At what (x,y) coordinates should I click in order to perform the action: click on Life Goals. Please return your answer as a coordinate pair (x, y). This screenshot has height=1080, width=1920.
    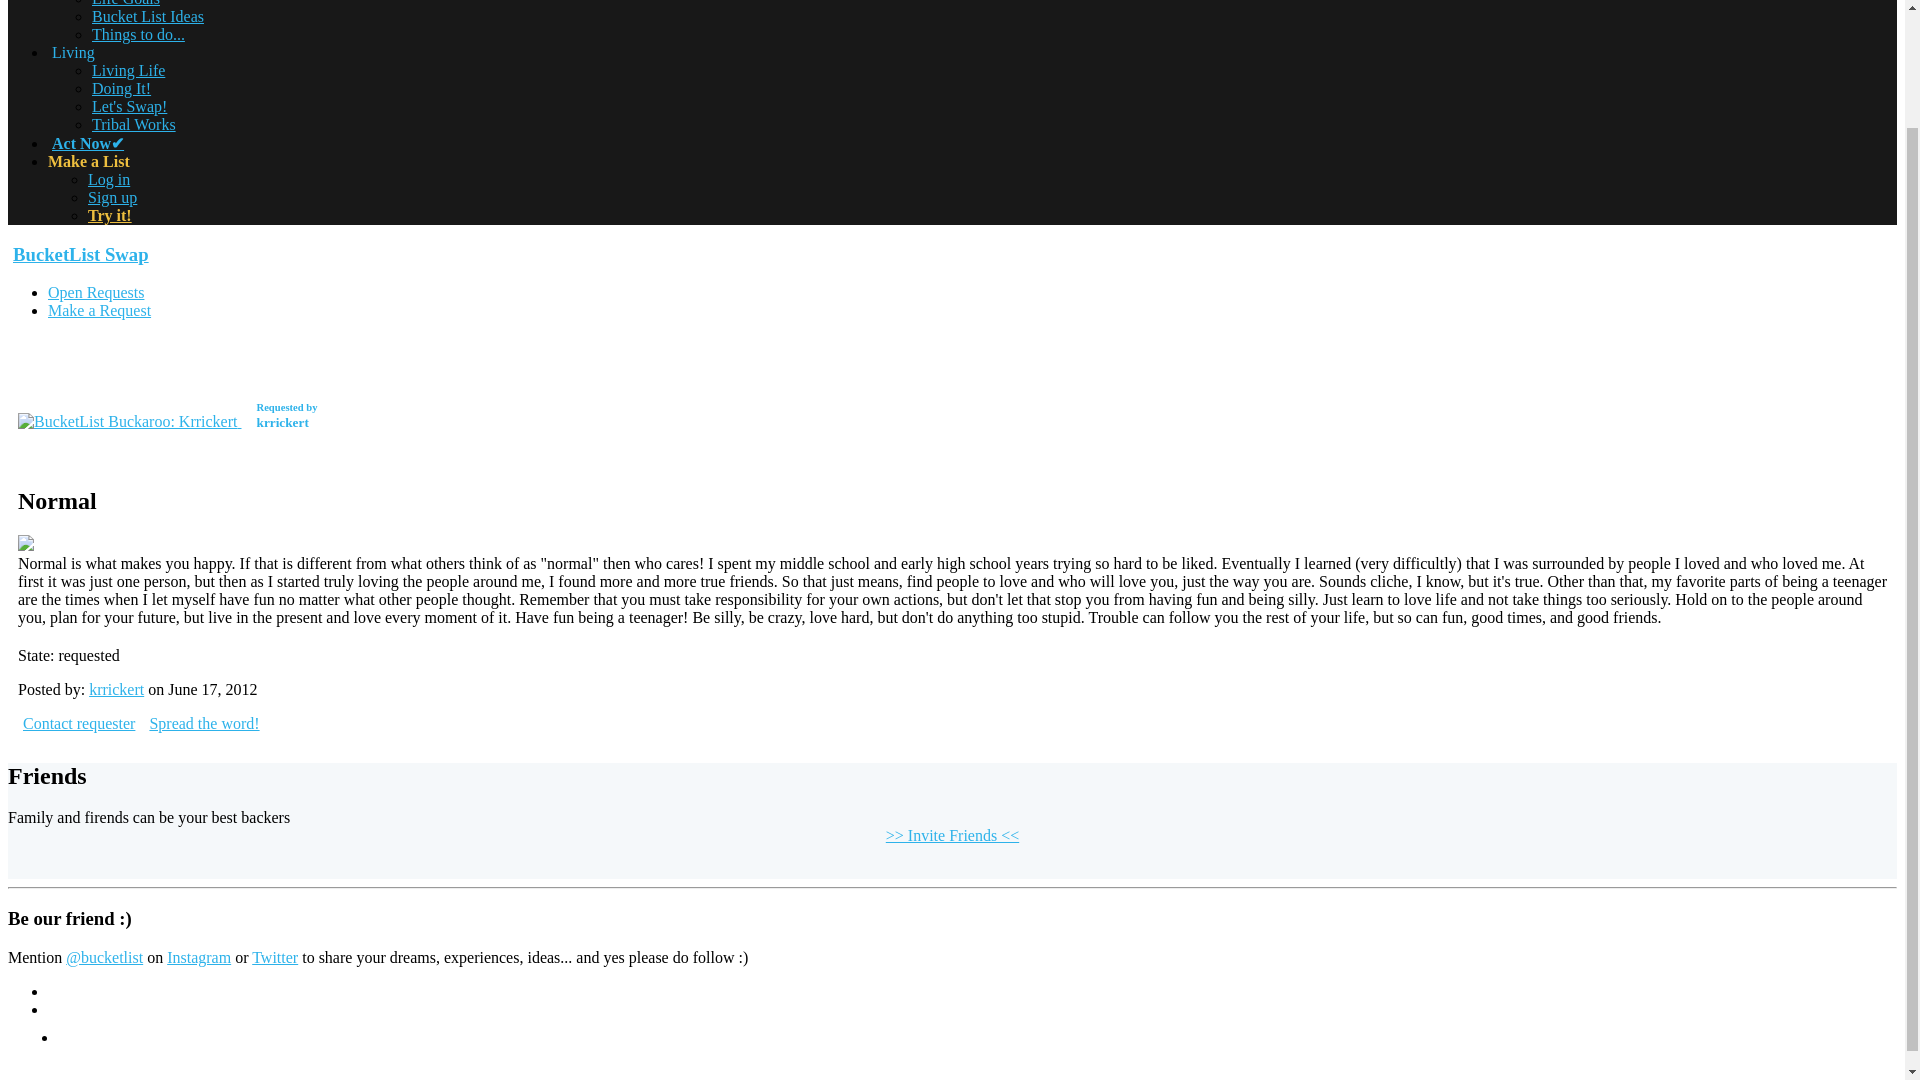
    Looking at the image, I should click on (126, 3).